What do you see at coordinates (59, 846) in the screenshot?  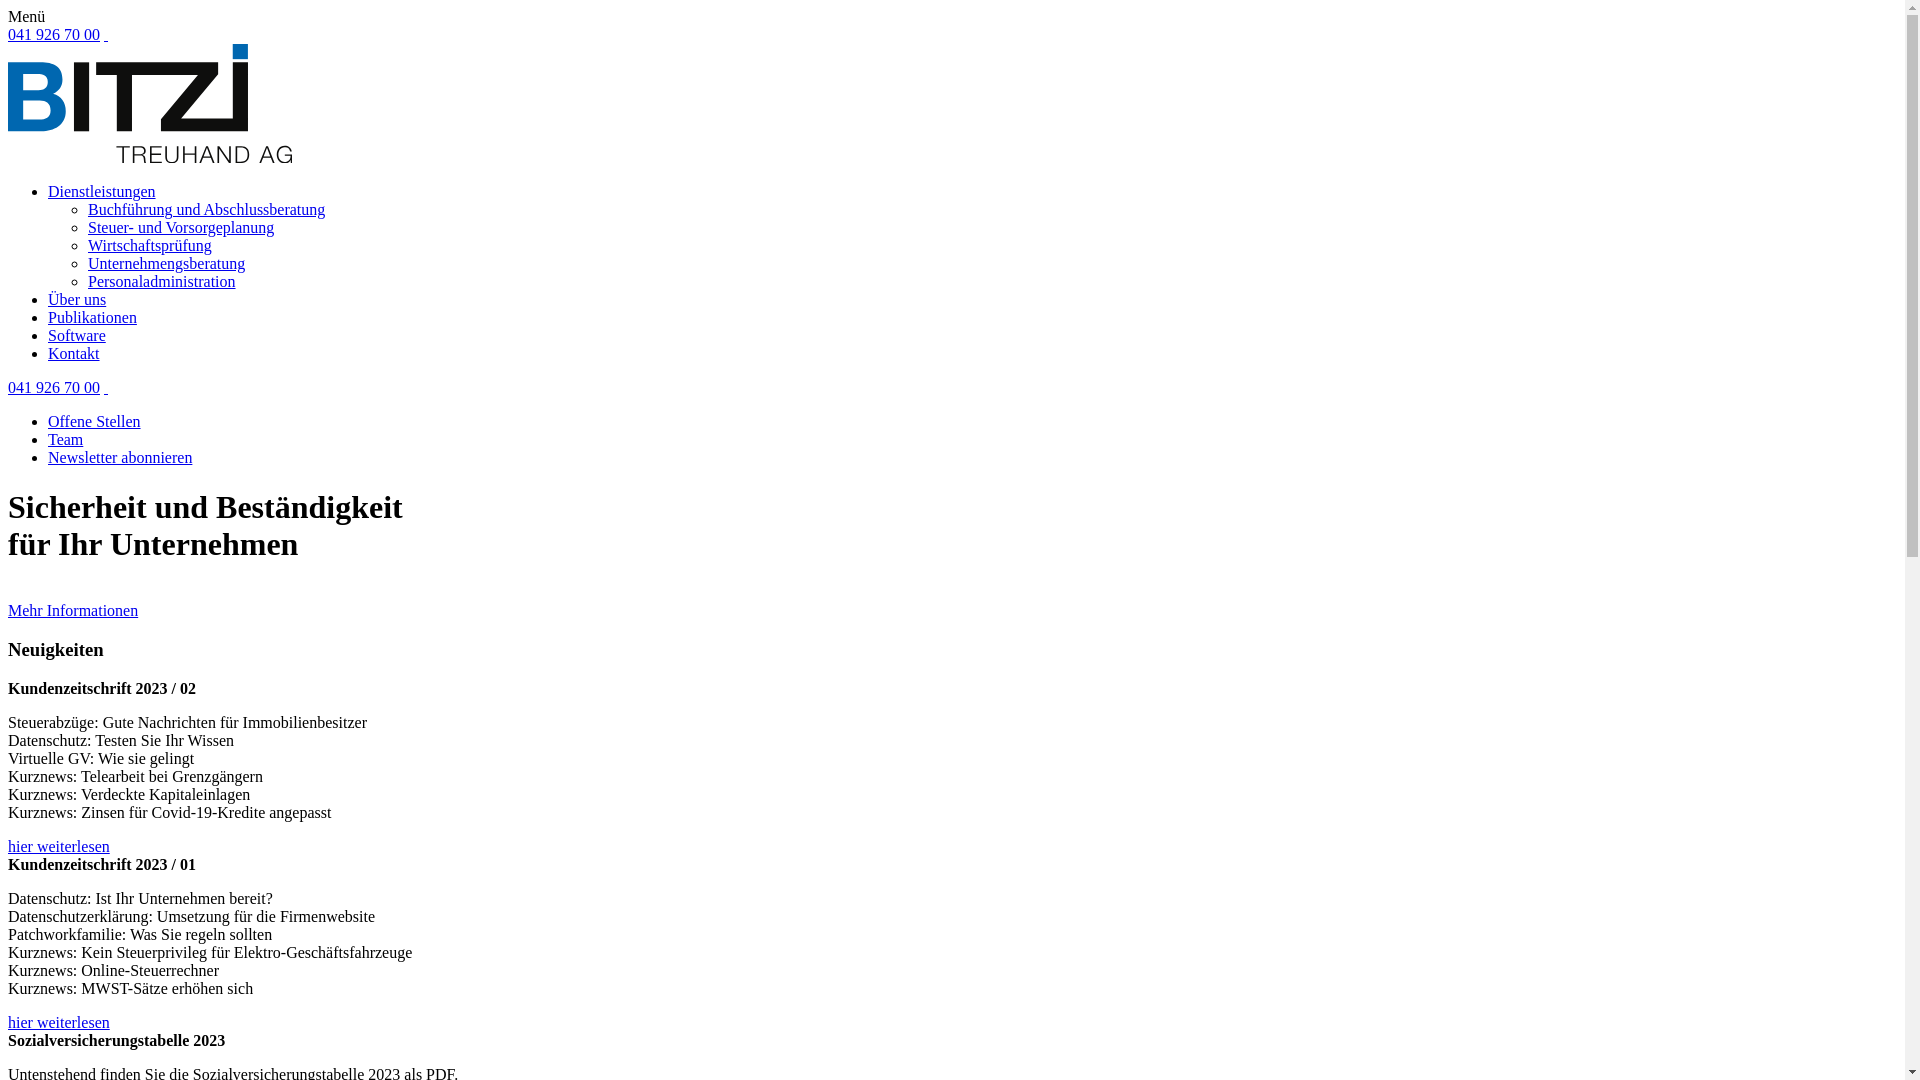 I see `hier weiterlesen` at bounding box center [59, 846].